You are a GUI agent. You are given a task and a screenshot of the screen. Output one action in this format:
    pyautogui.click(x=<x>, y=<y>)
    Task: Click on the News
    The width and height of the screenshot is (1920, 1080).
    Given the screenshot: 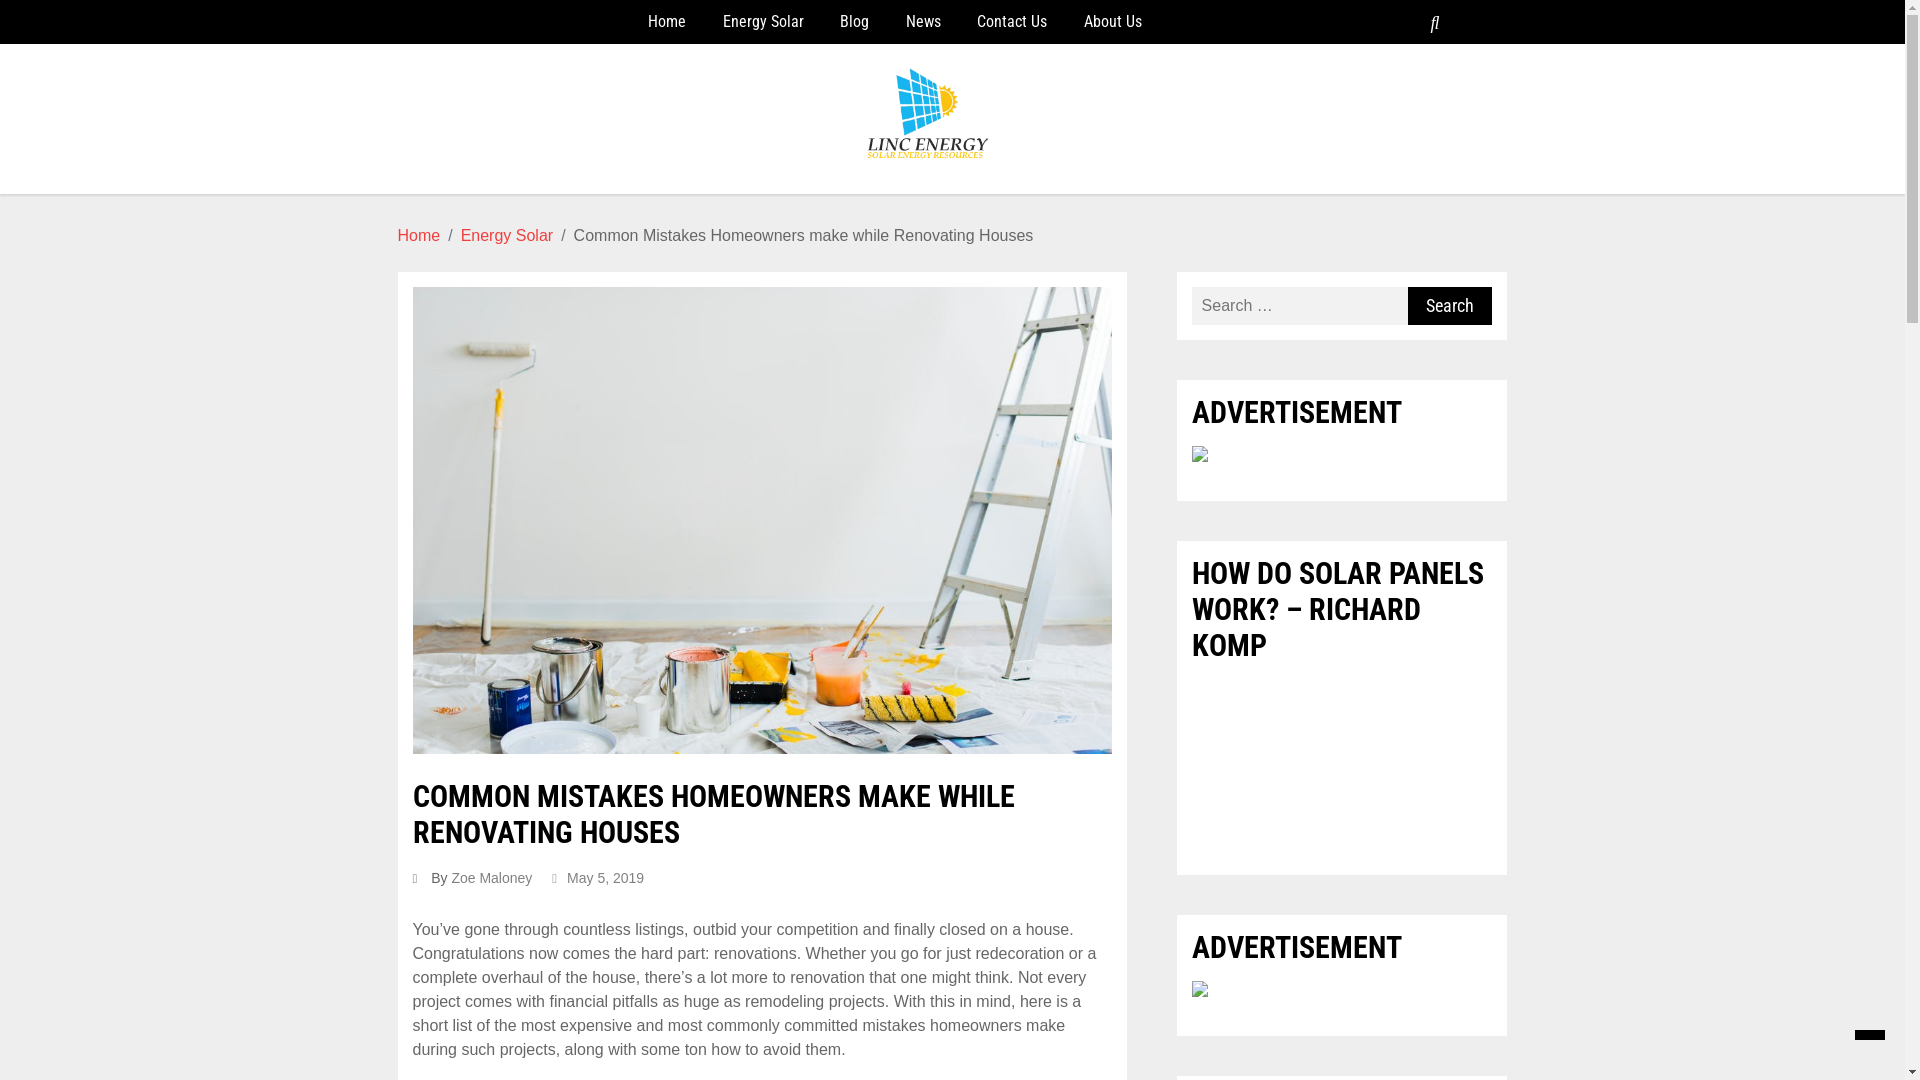 What is the action you would take?
    pyautogui.click(x=924, y=22)
    